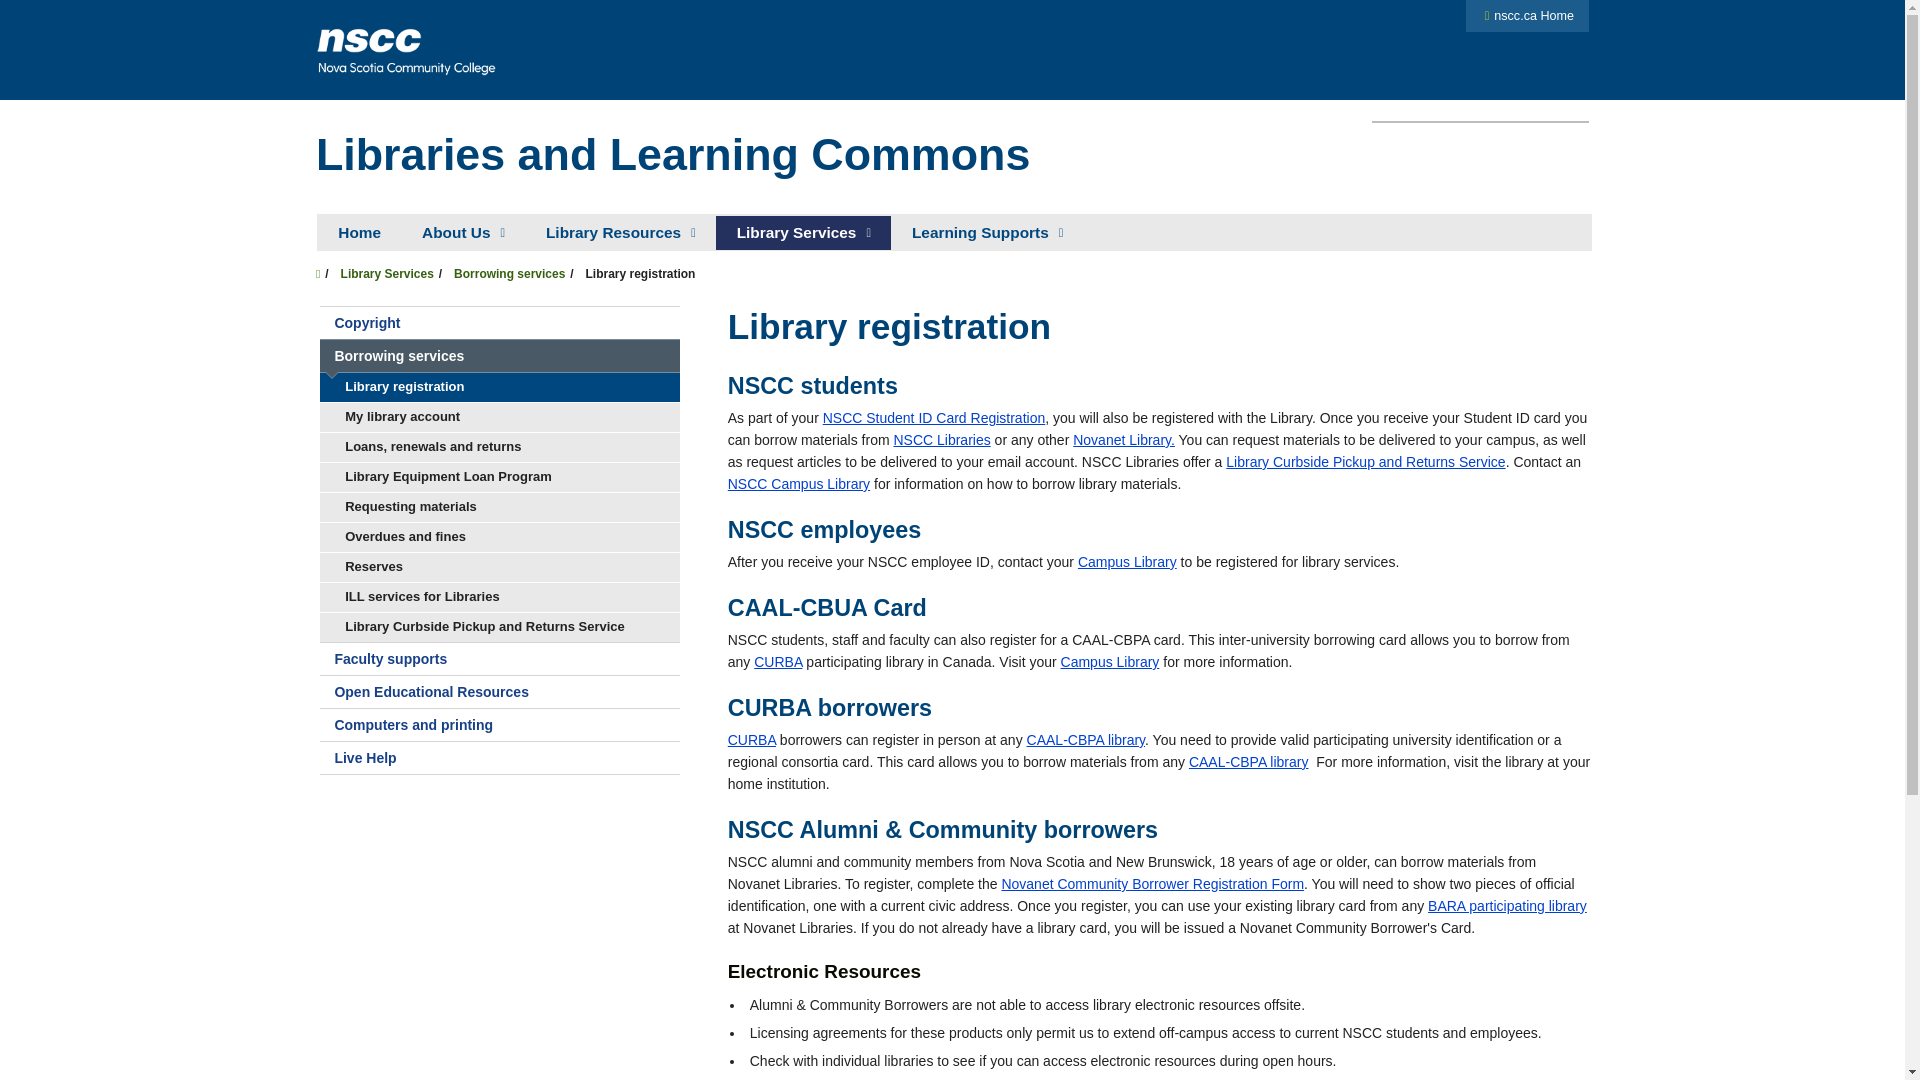 Image resolution: width=1920 pixels, height=1080 pixels. What do you see at coordinates (1527, 15) in the screenshot?
I see `nscc.ca Home` at bounding box center [1527, 15].